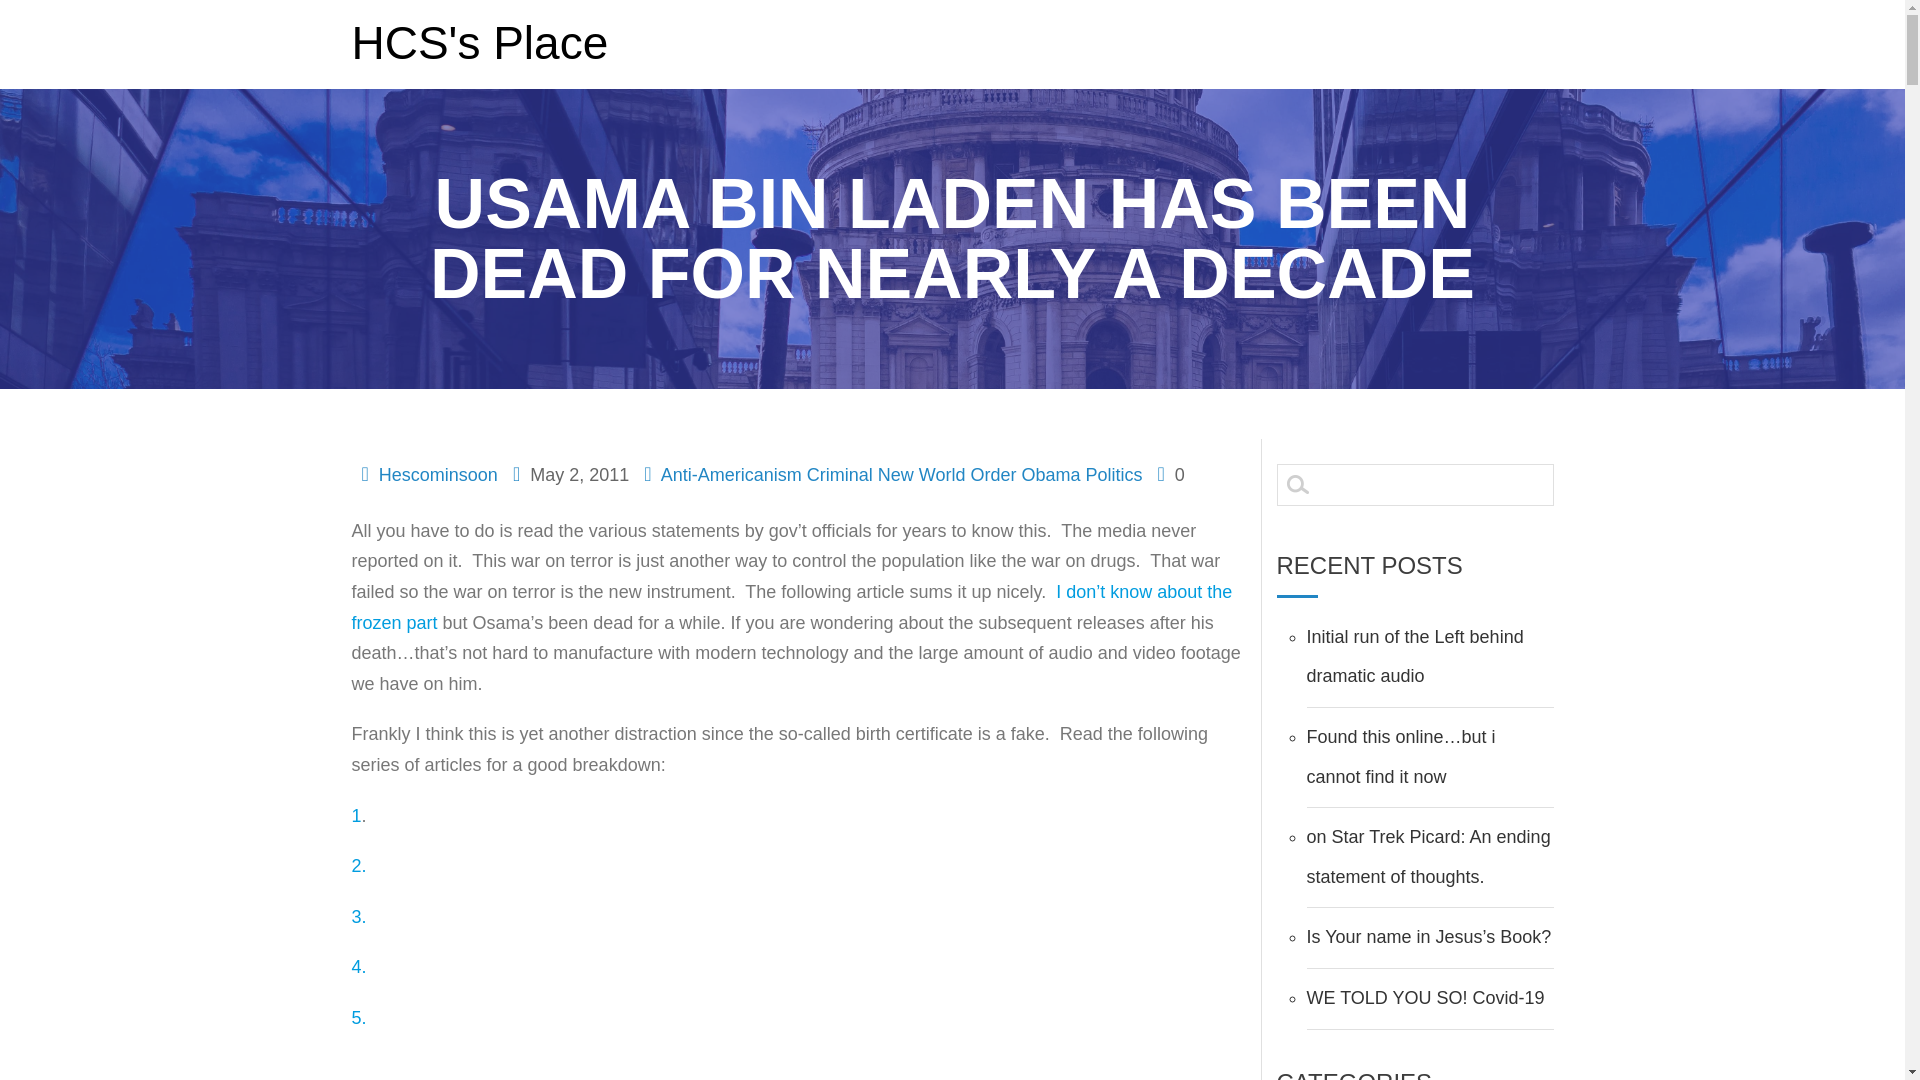  Describe the element at coordinates (947, 474) in the screenshot. I see `New World Order` at that location.